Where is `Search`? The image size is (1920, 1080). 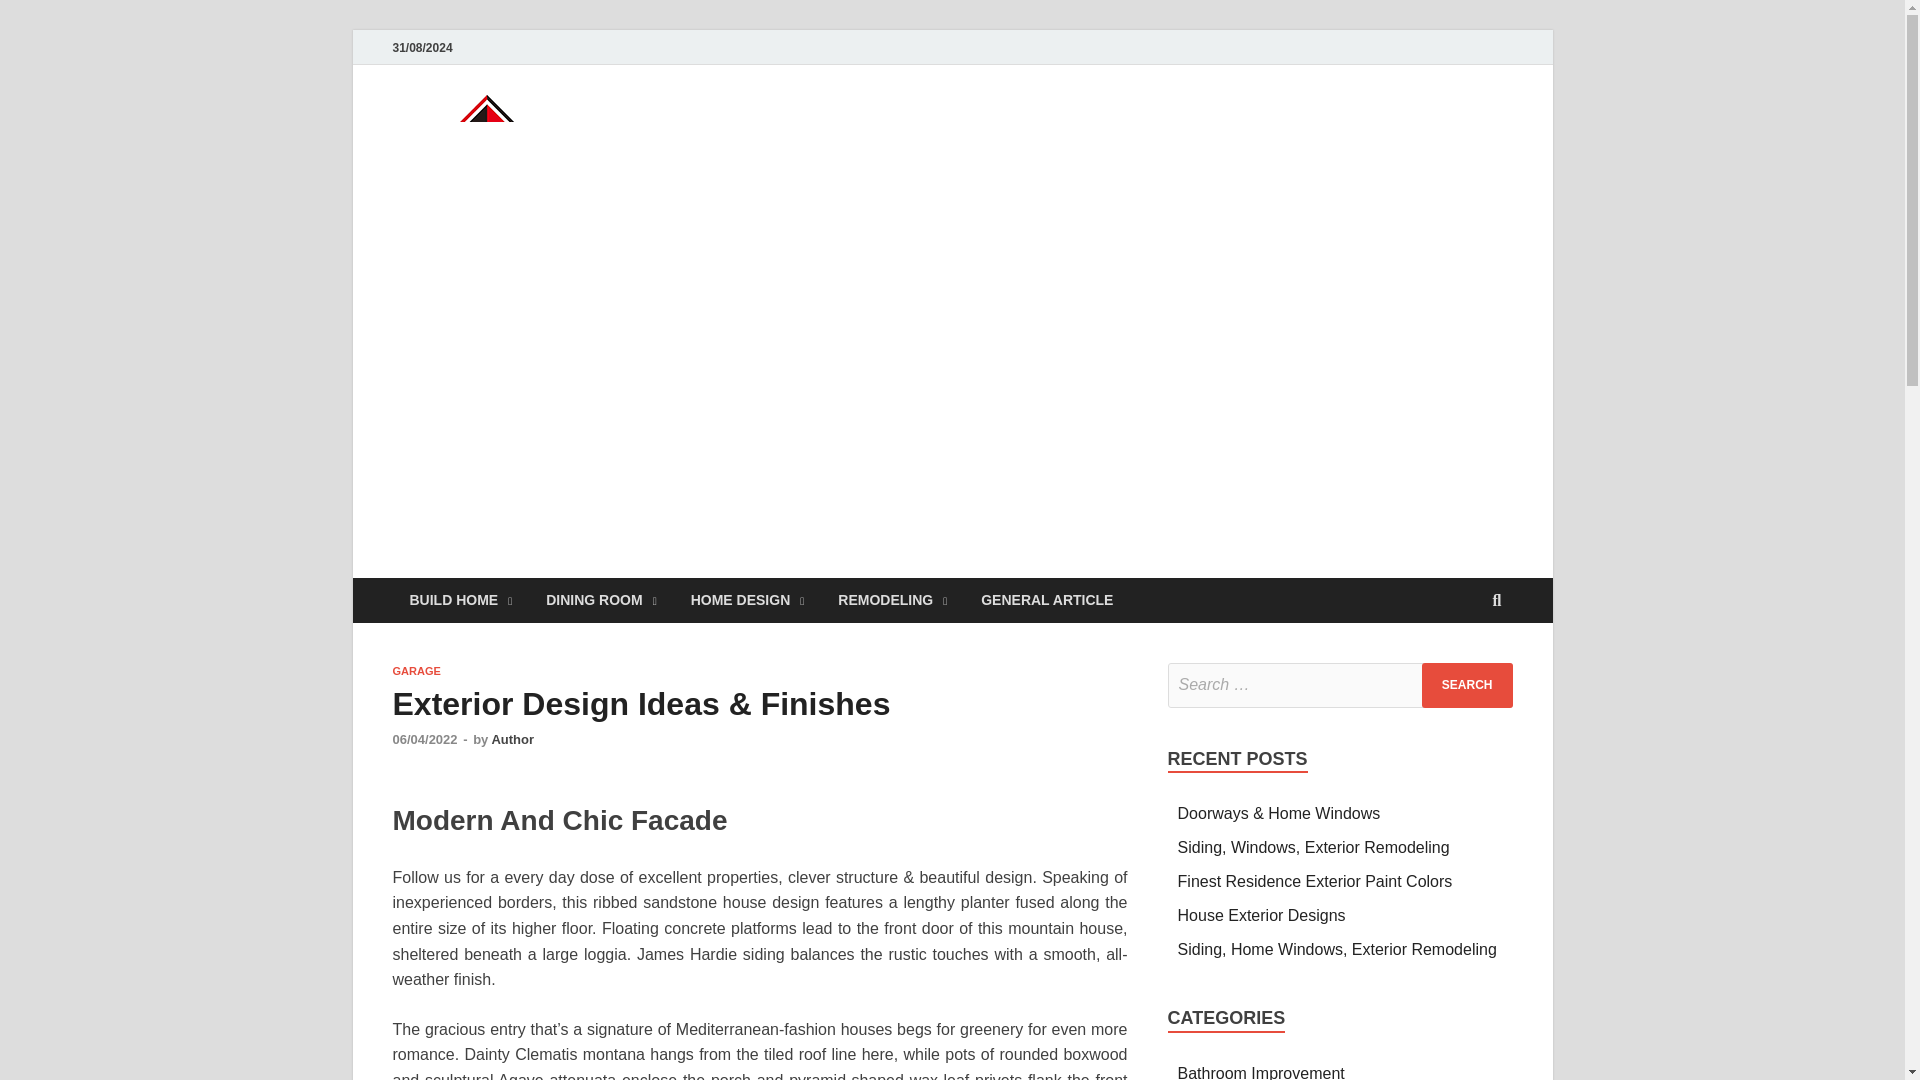 Search is located at coordinates (1467, 686).